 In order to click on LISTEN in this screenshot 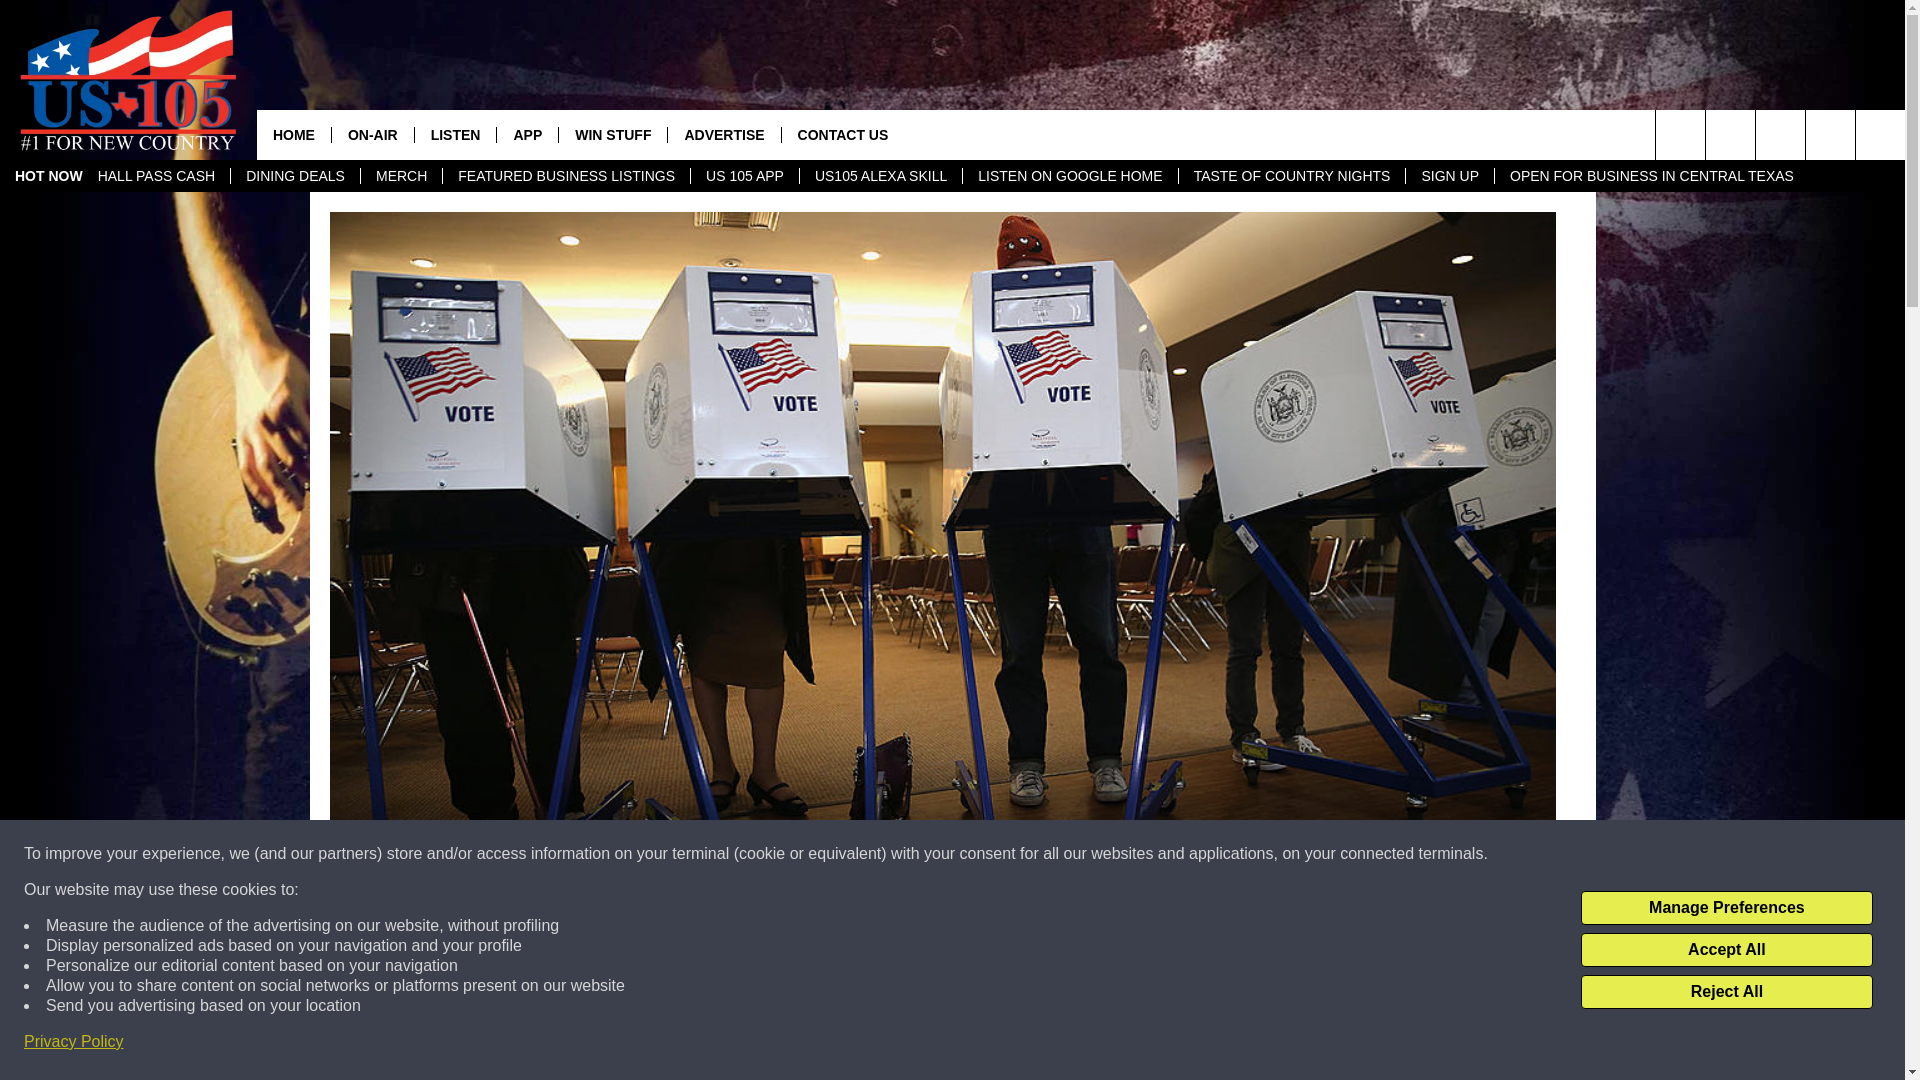, I will do `click(456, 134)`.